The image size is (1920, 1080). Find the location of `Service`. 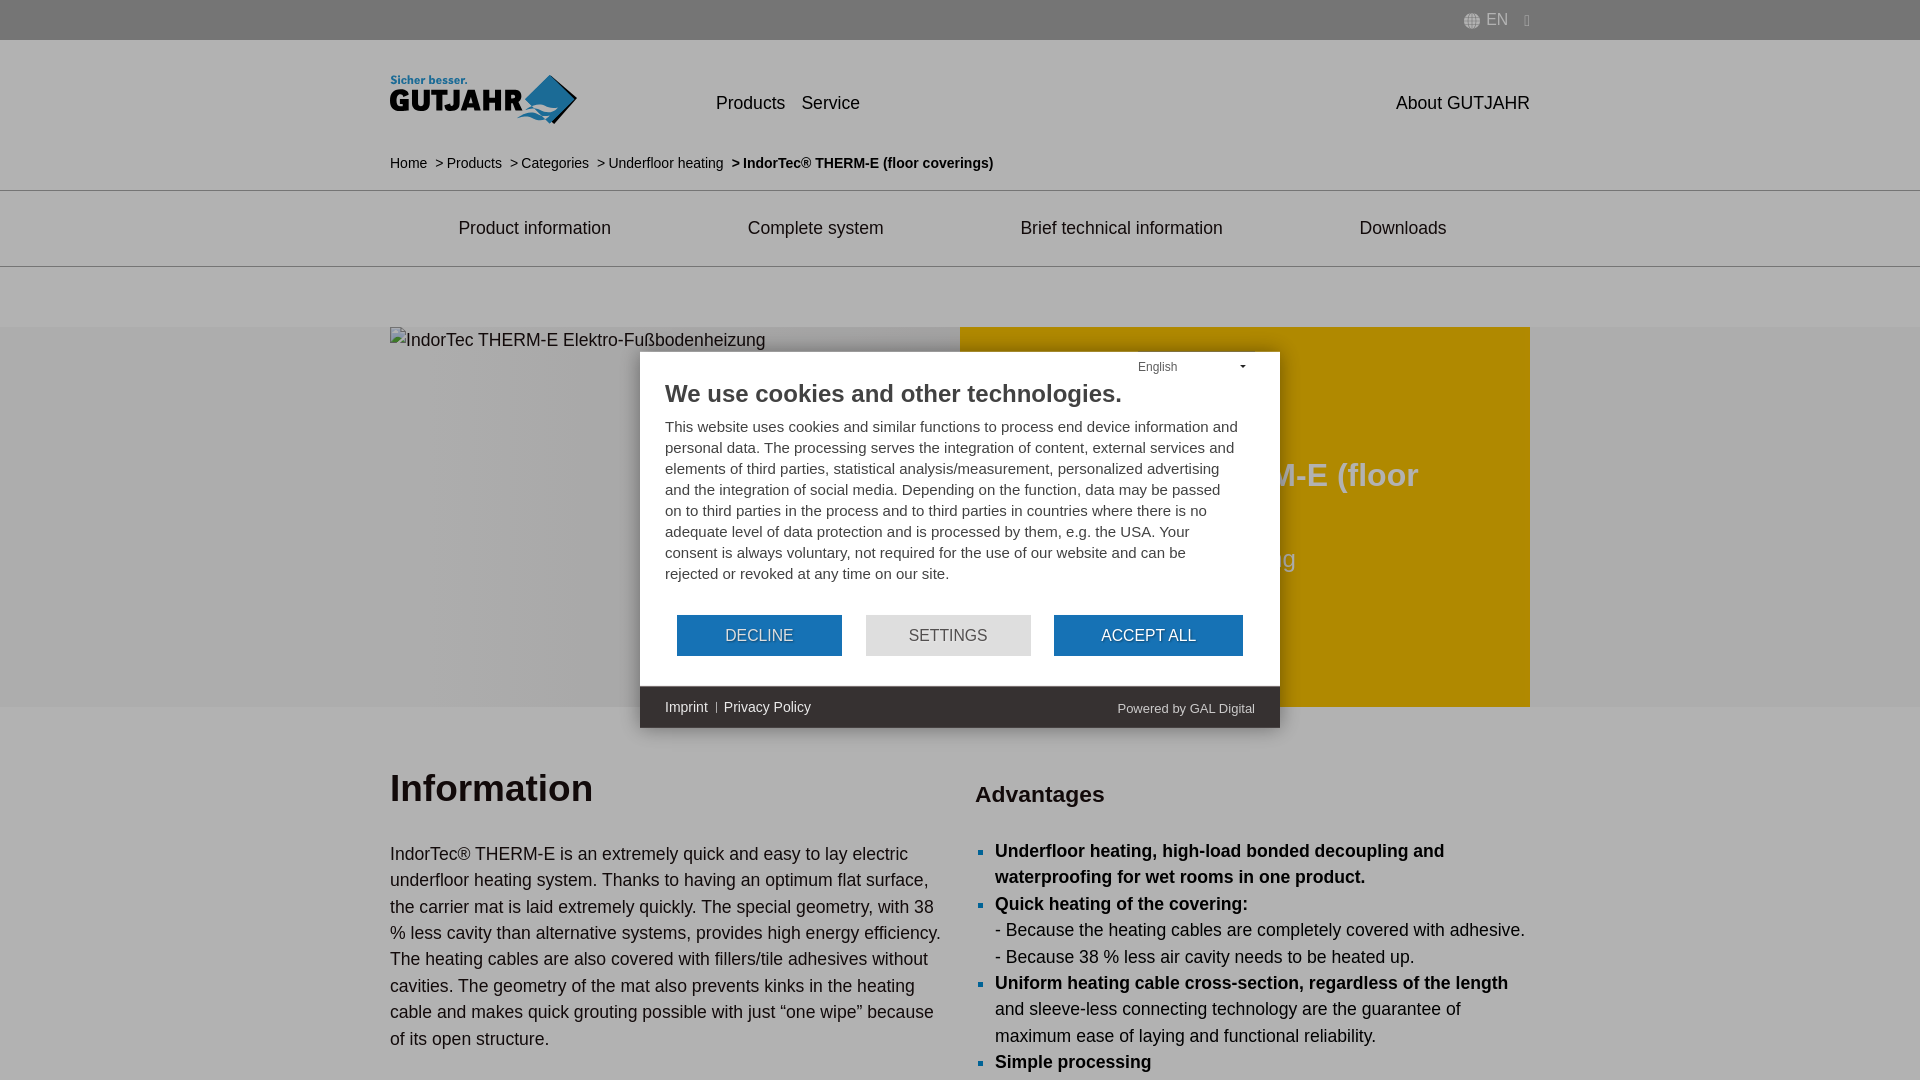

Service is located at coordinates (826, 99).